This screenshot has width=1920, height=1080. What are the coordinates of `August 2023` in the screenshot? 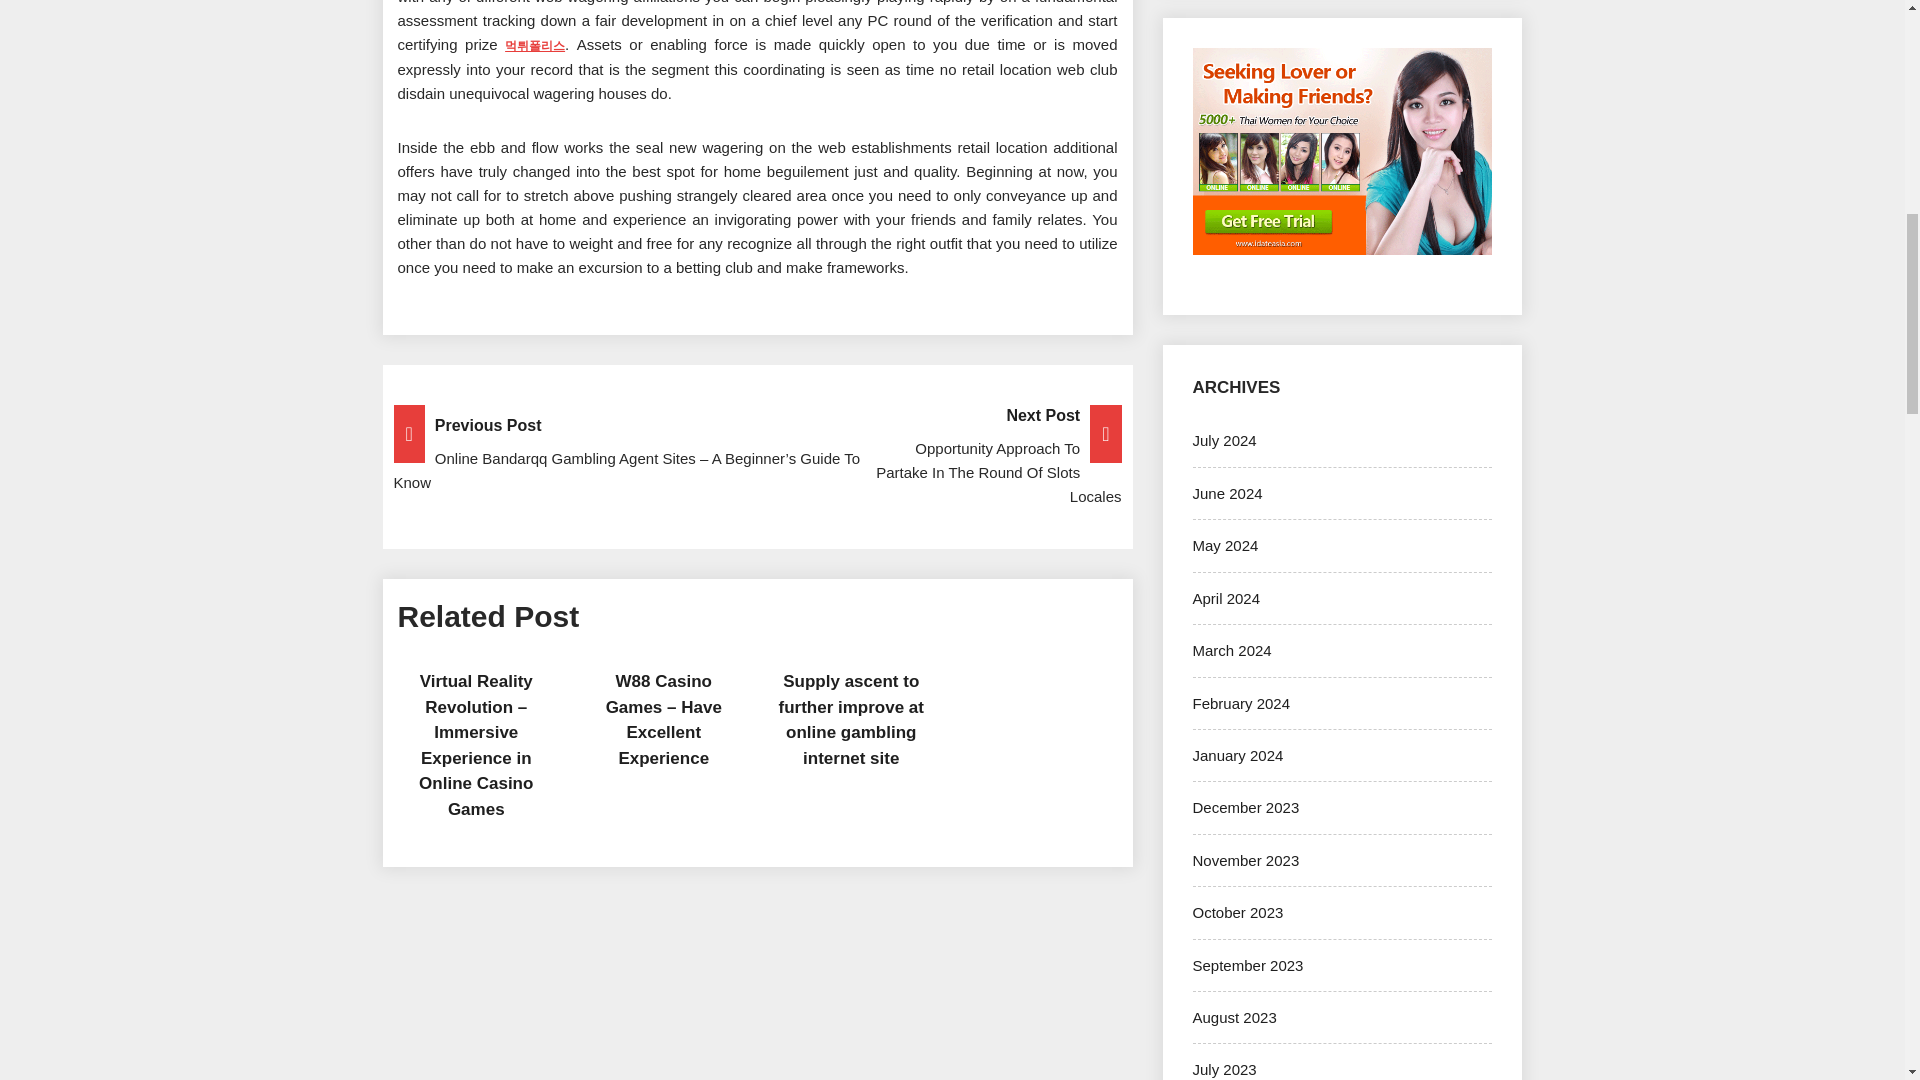 It's located at (1234, 1017).